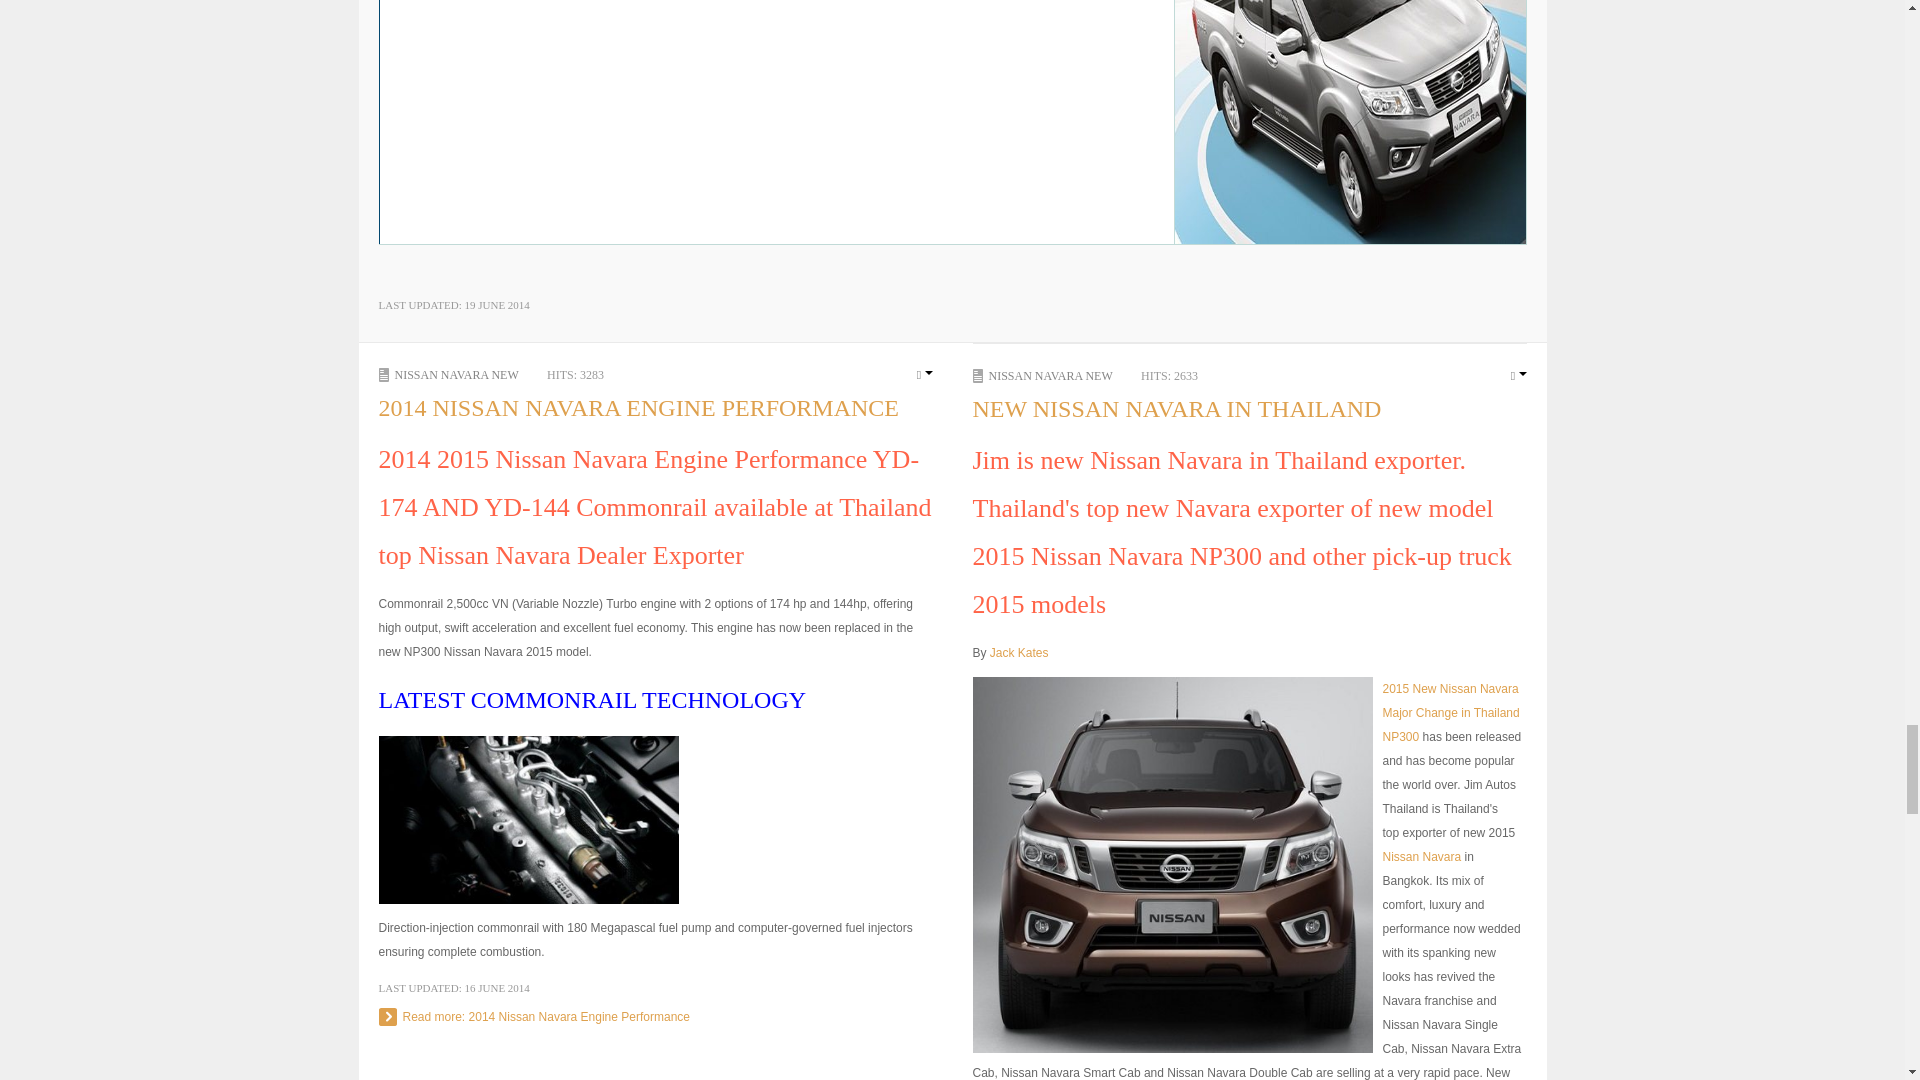 This screenshot has width=1920, height=1080. What do you see at coordinates (1422, 856) in the screenshot?
I see `2012 Nissan Navara  exporter` at bounding box center [1422, 856].